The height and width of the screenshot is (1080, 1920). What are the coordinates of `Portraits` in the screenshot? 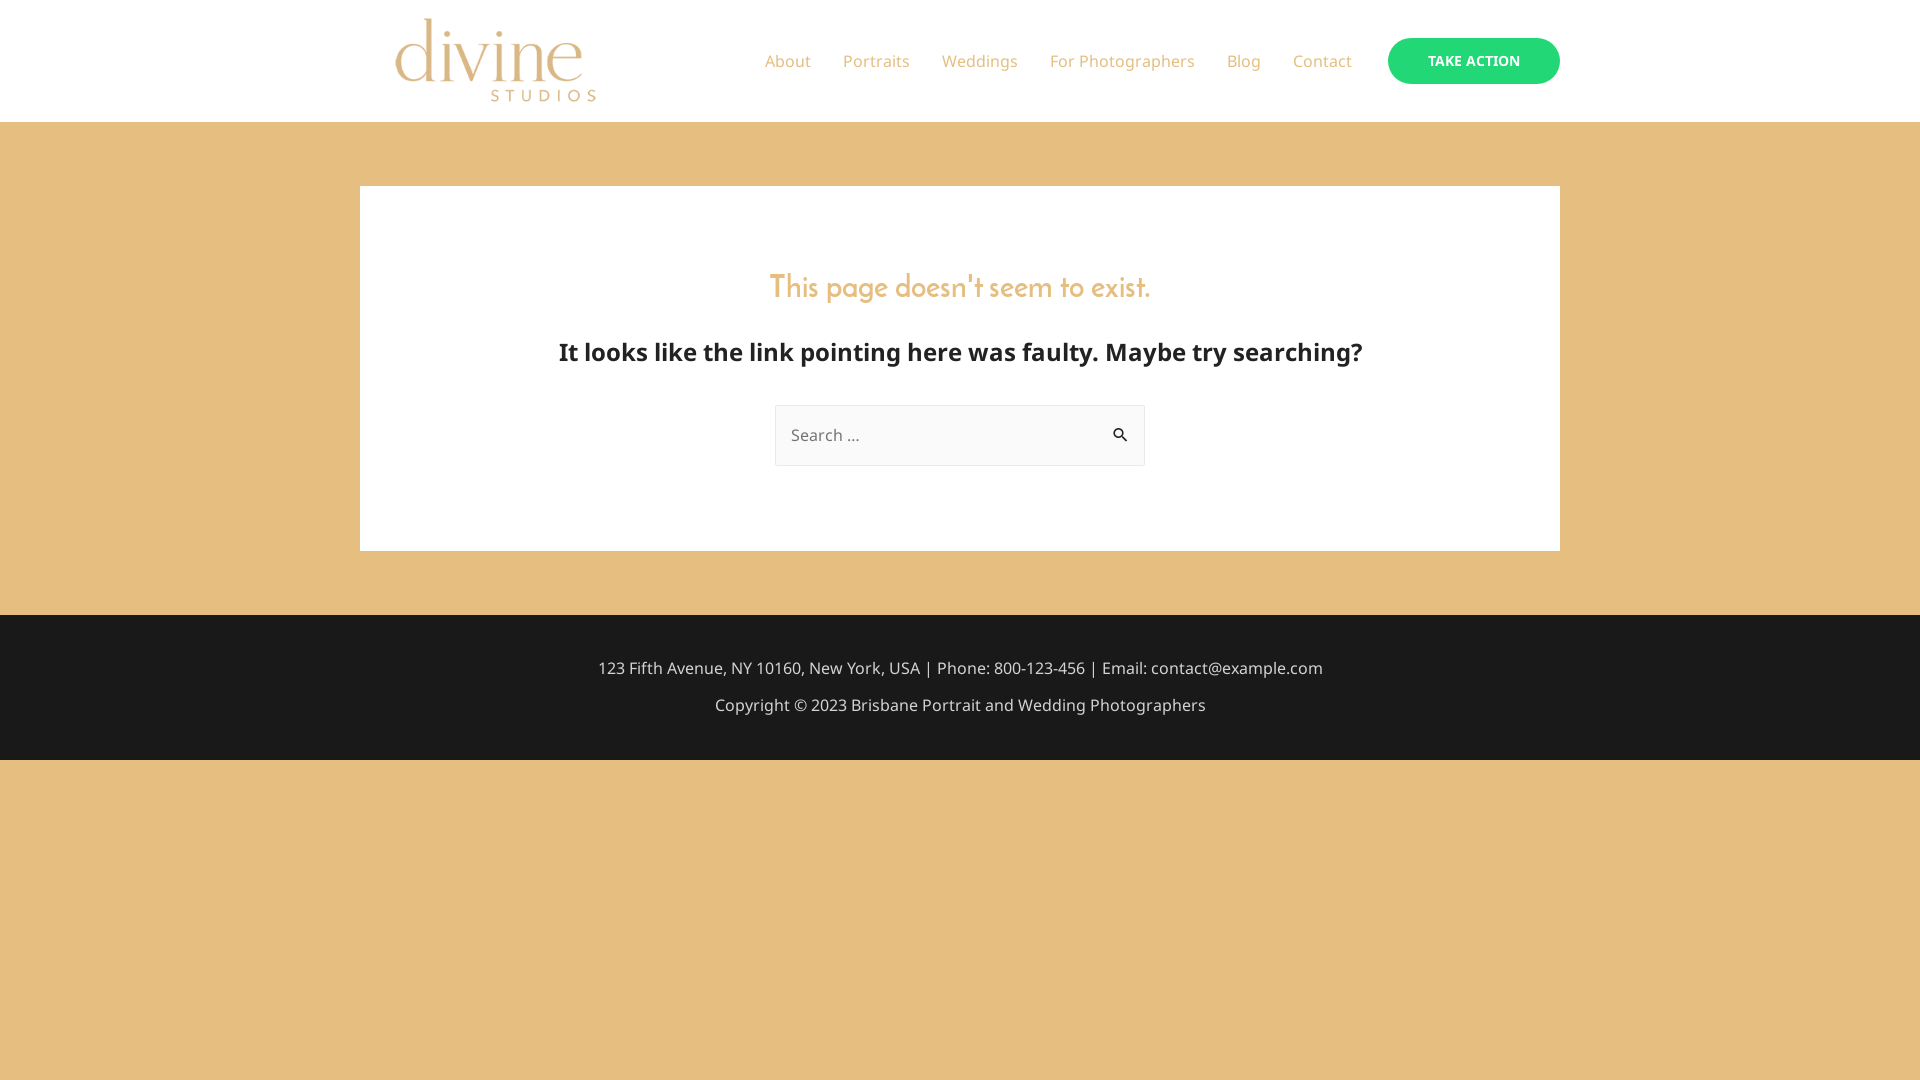 It's located at (876, 61).